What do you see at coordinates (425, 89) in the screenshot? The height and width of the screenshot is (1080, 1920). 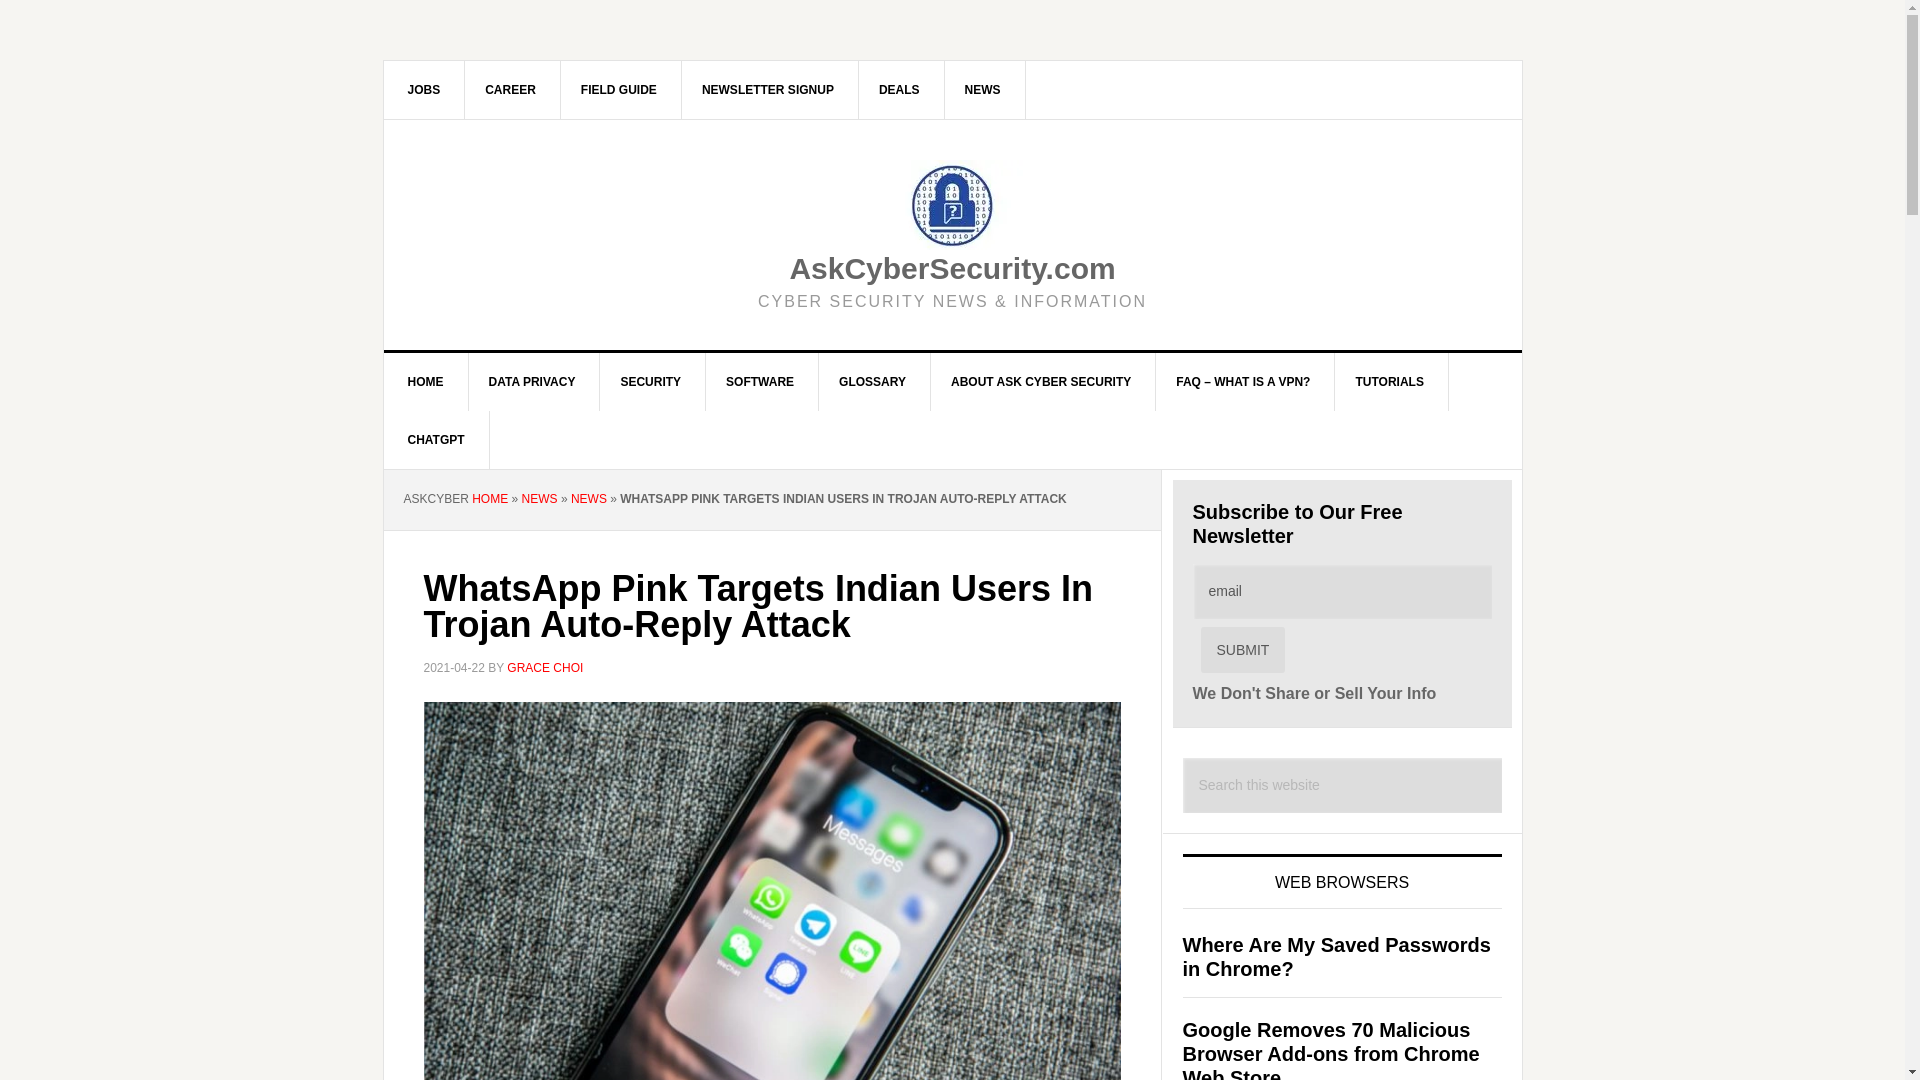 I see `JOBS` at bounding box center [425, 89].